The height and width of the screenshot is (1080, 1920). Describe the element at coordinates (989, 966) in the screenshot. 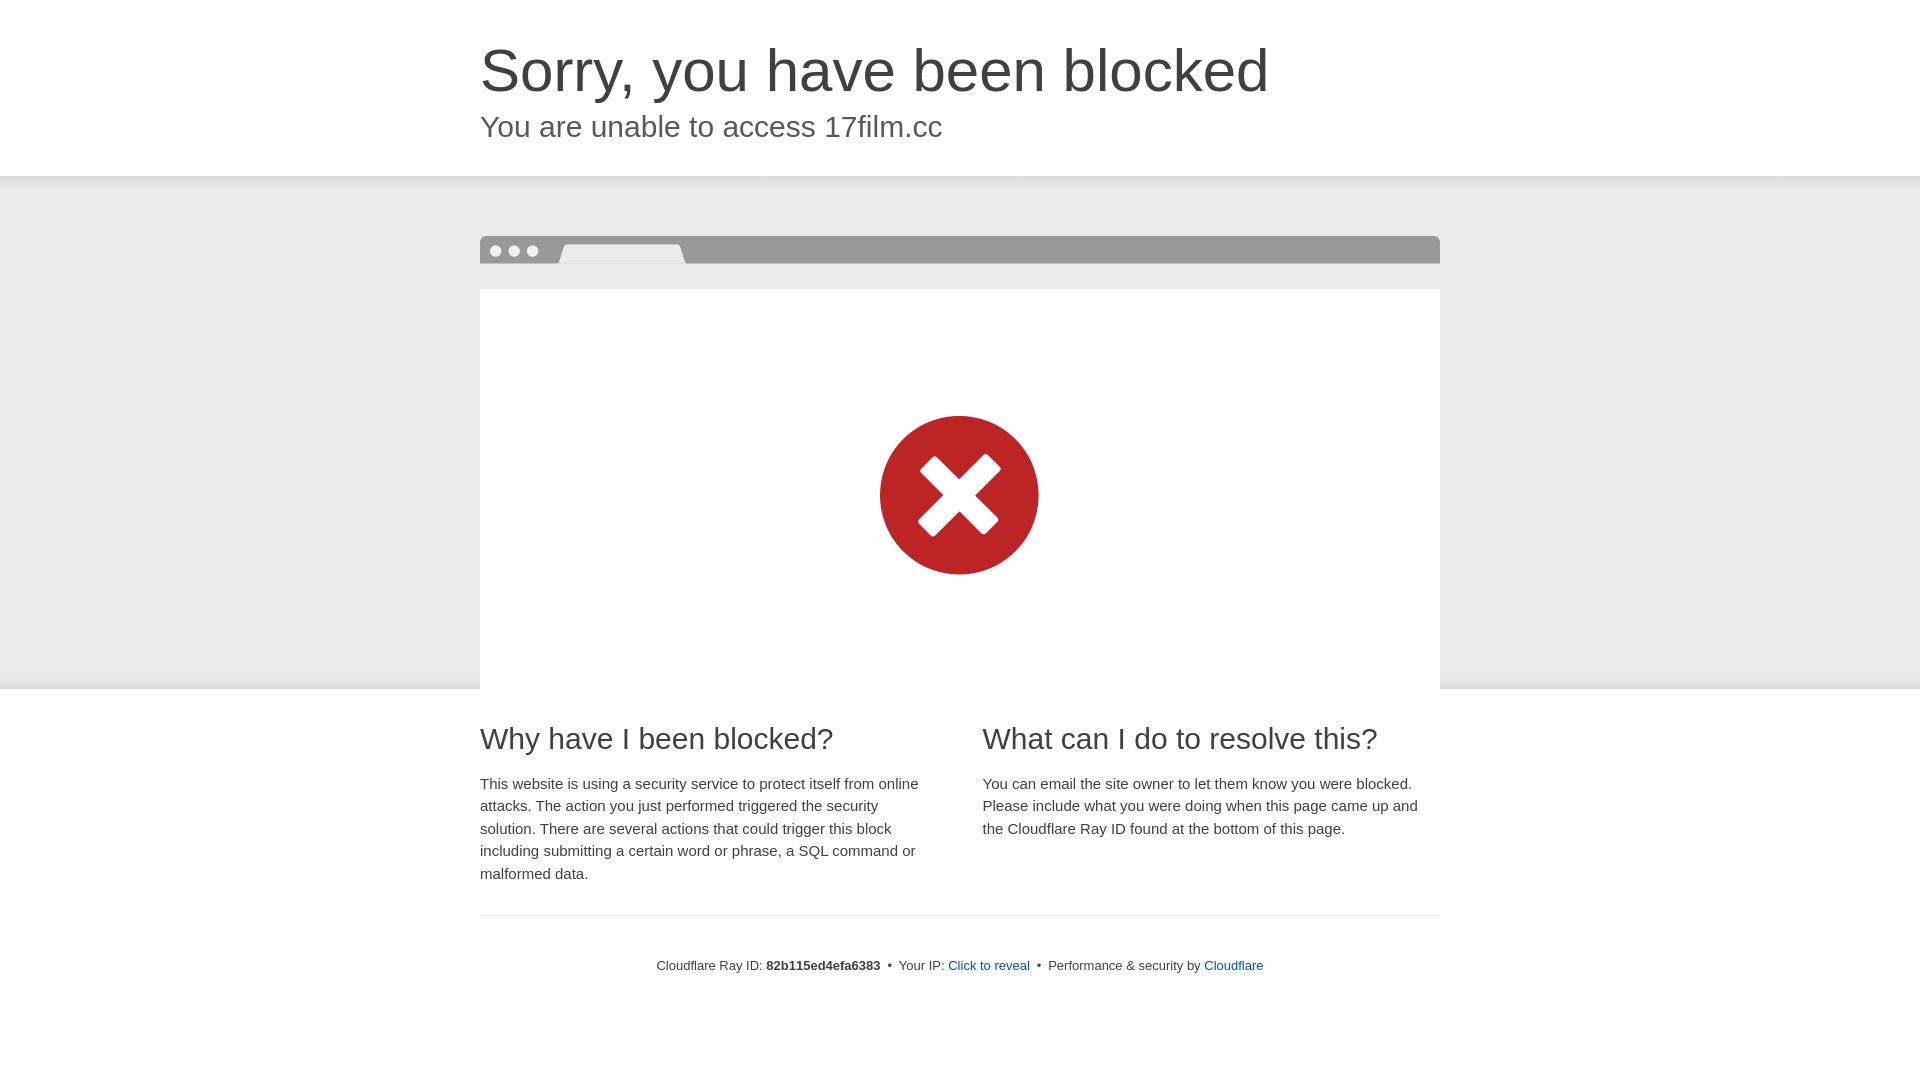

I see `Click to reveal` at that location.